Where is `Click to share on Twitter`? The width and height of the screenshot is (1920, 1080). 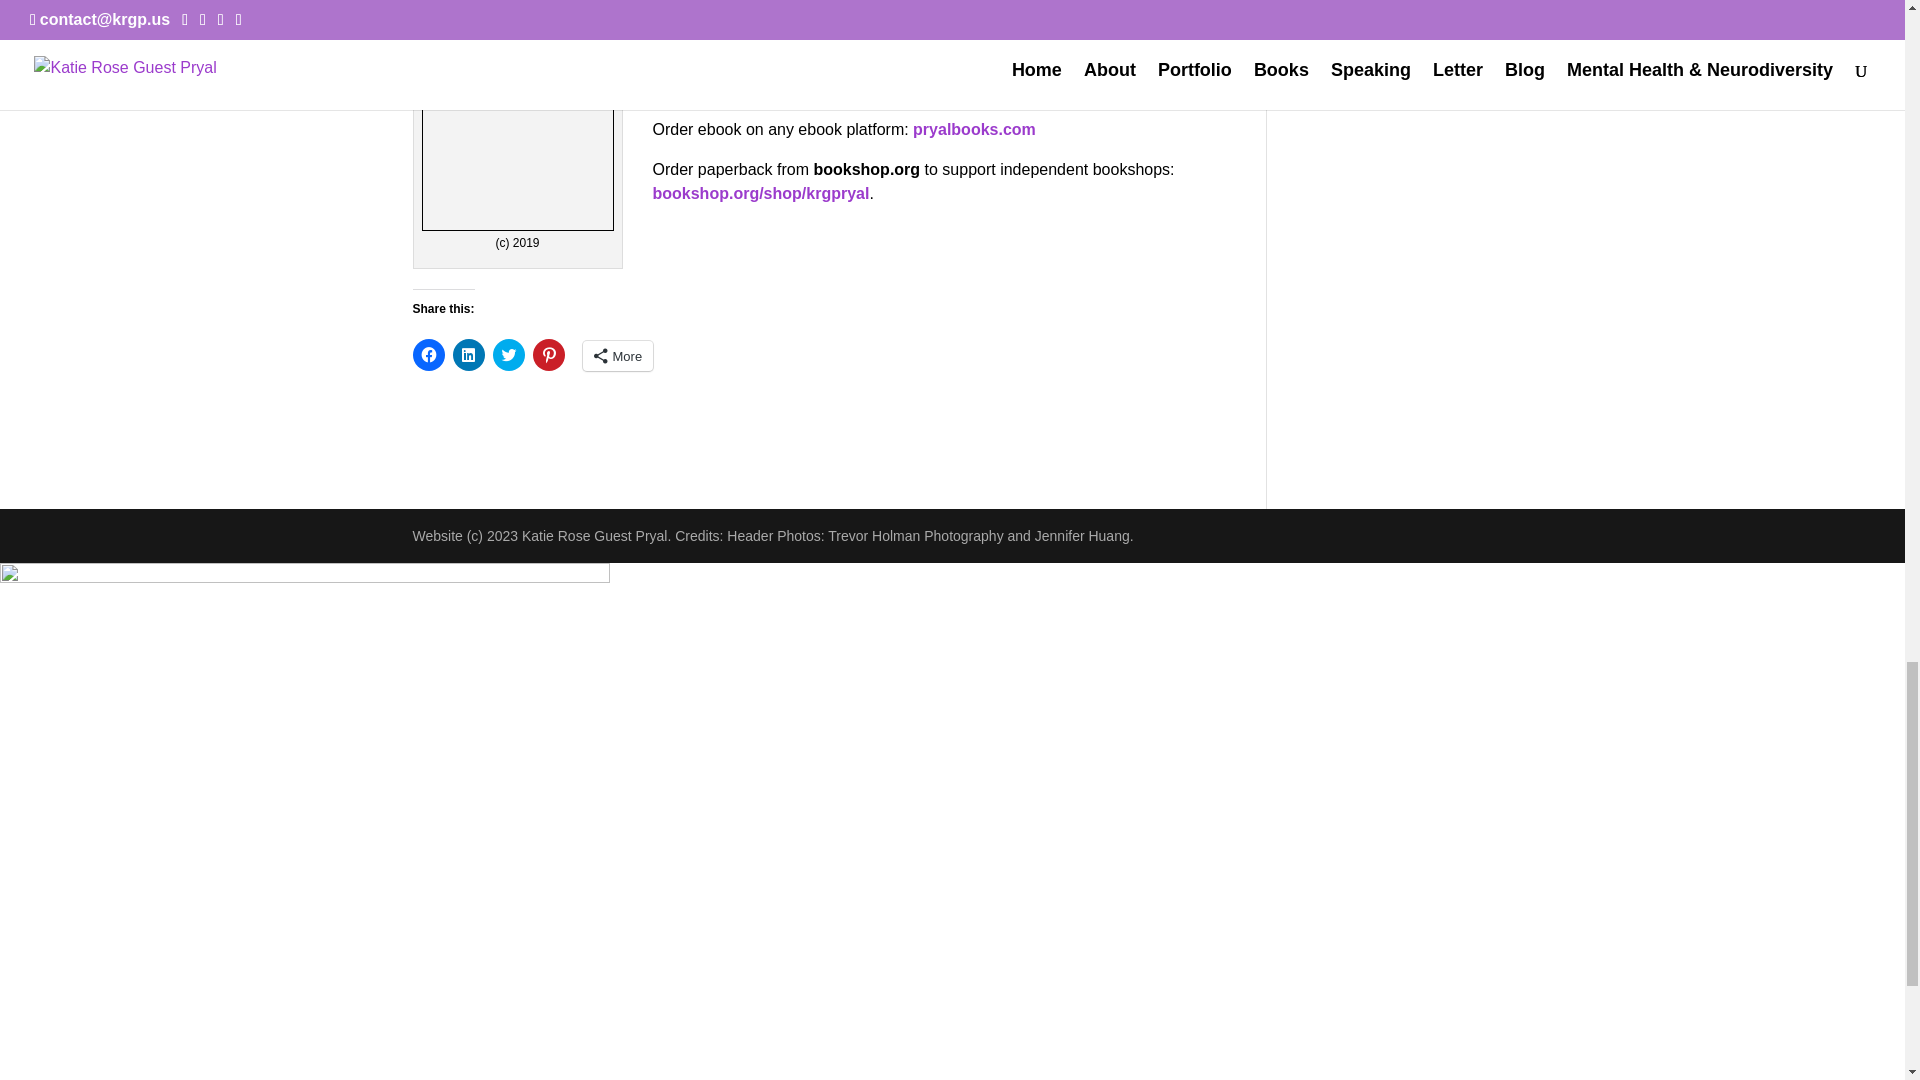 Click to share on Twitter is located at coordinates (508, 355).